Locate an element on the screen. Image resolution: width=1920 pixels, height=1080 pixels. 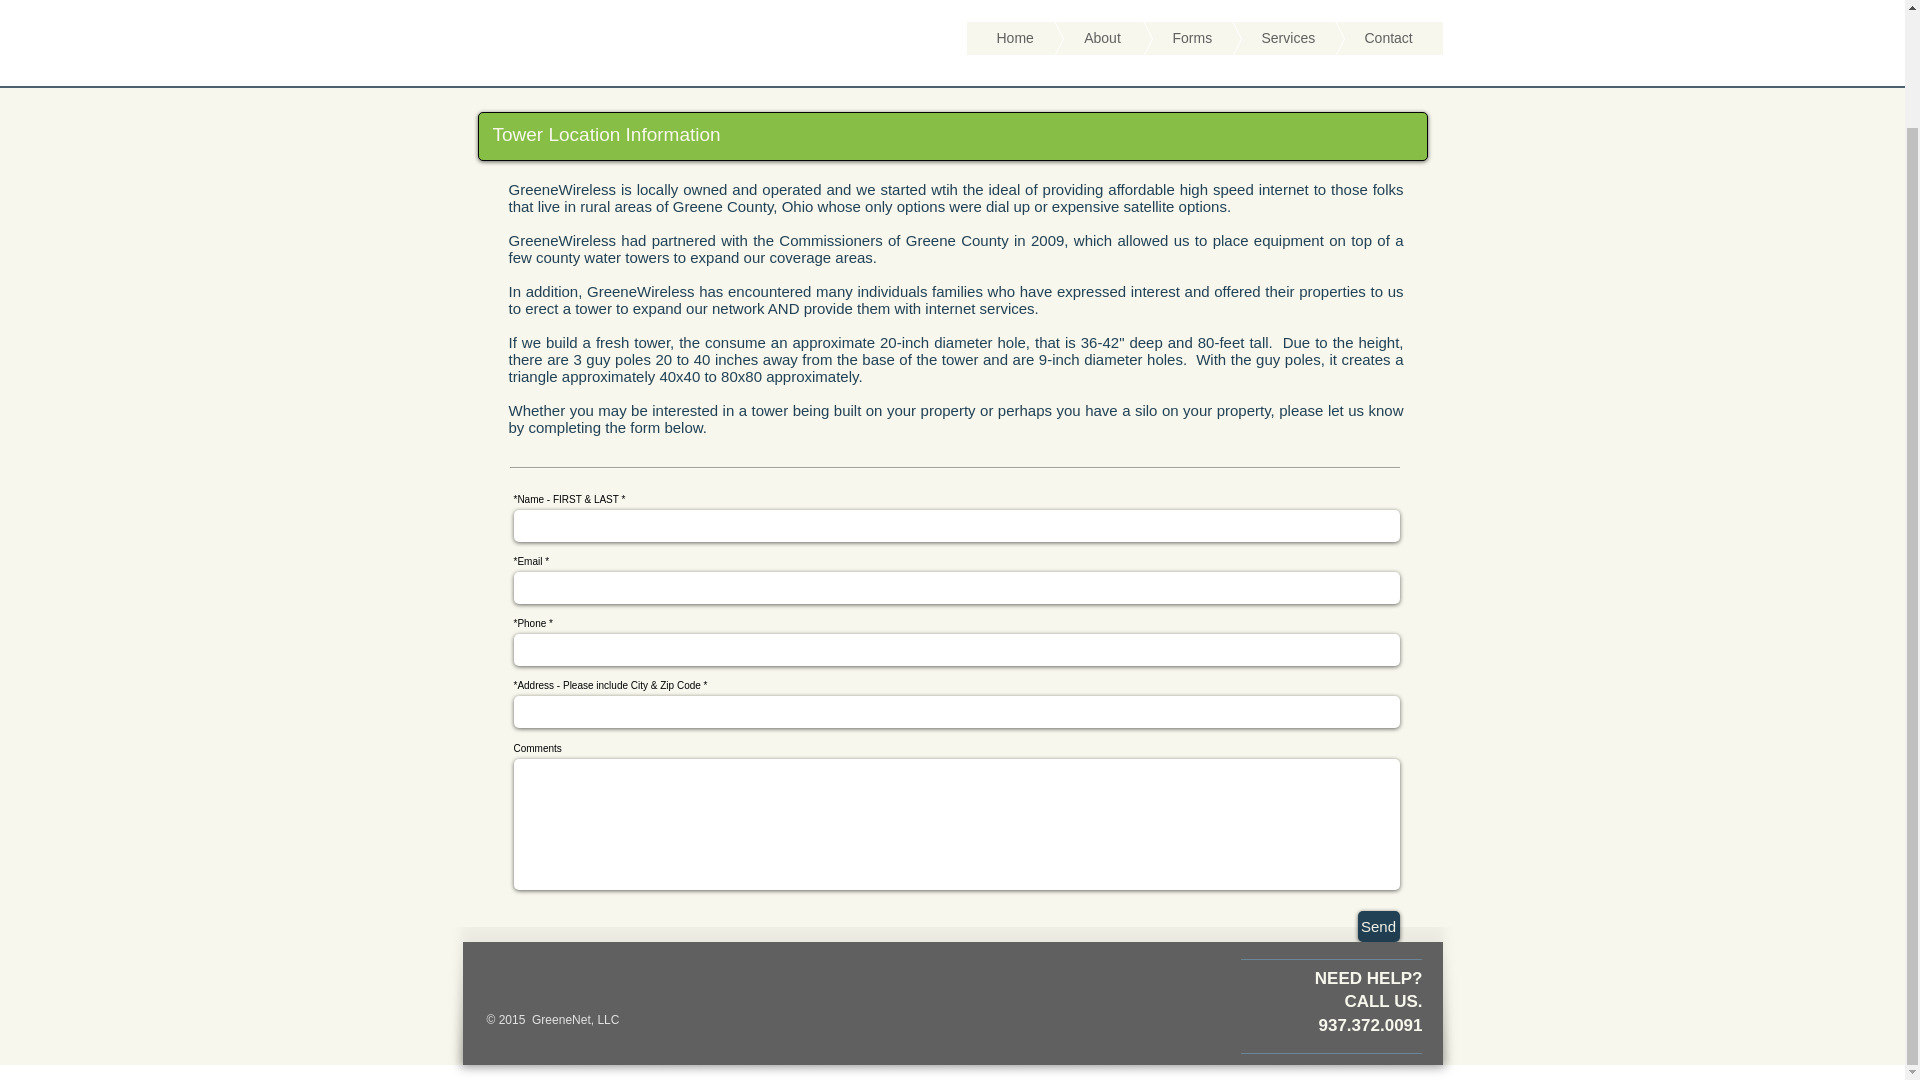
Send is located at coordinates (1378, 926).